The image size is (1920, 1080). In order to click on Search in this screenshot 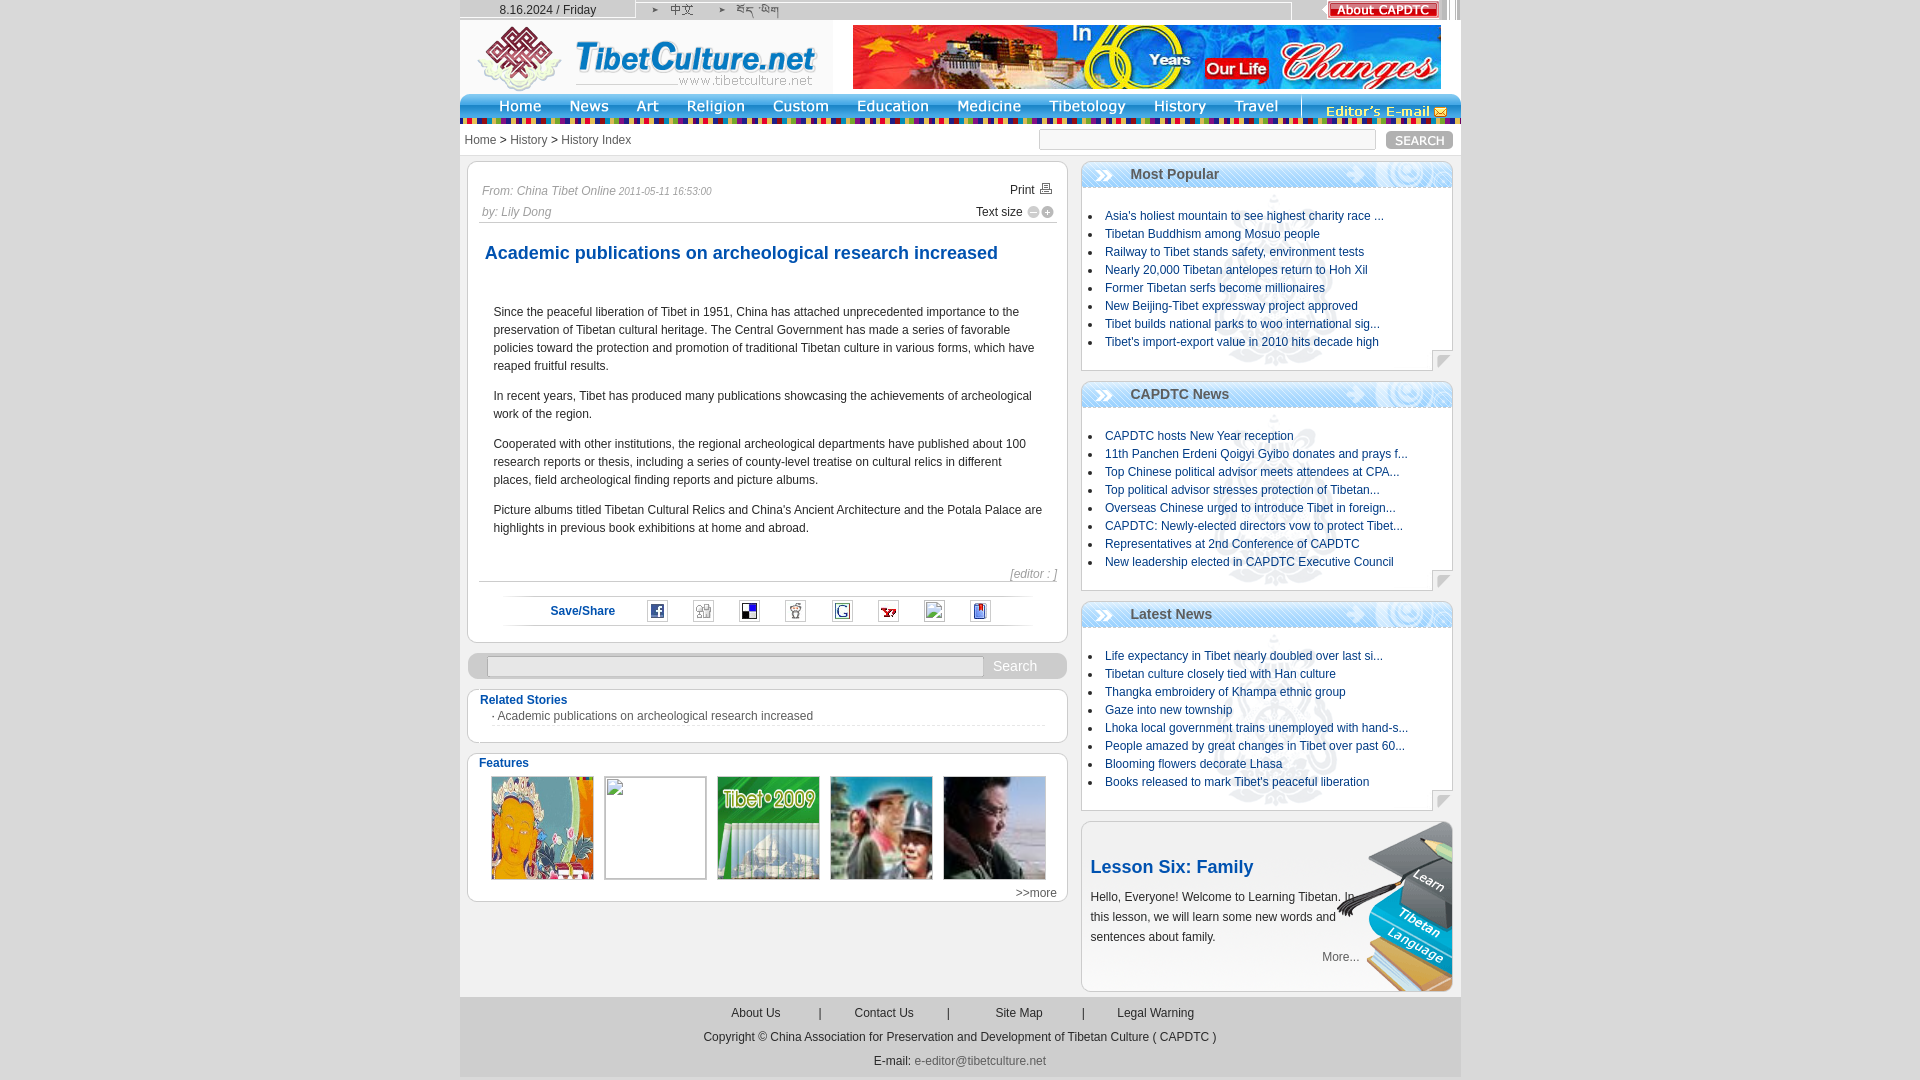, I will do `click(1420, 138)`.